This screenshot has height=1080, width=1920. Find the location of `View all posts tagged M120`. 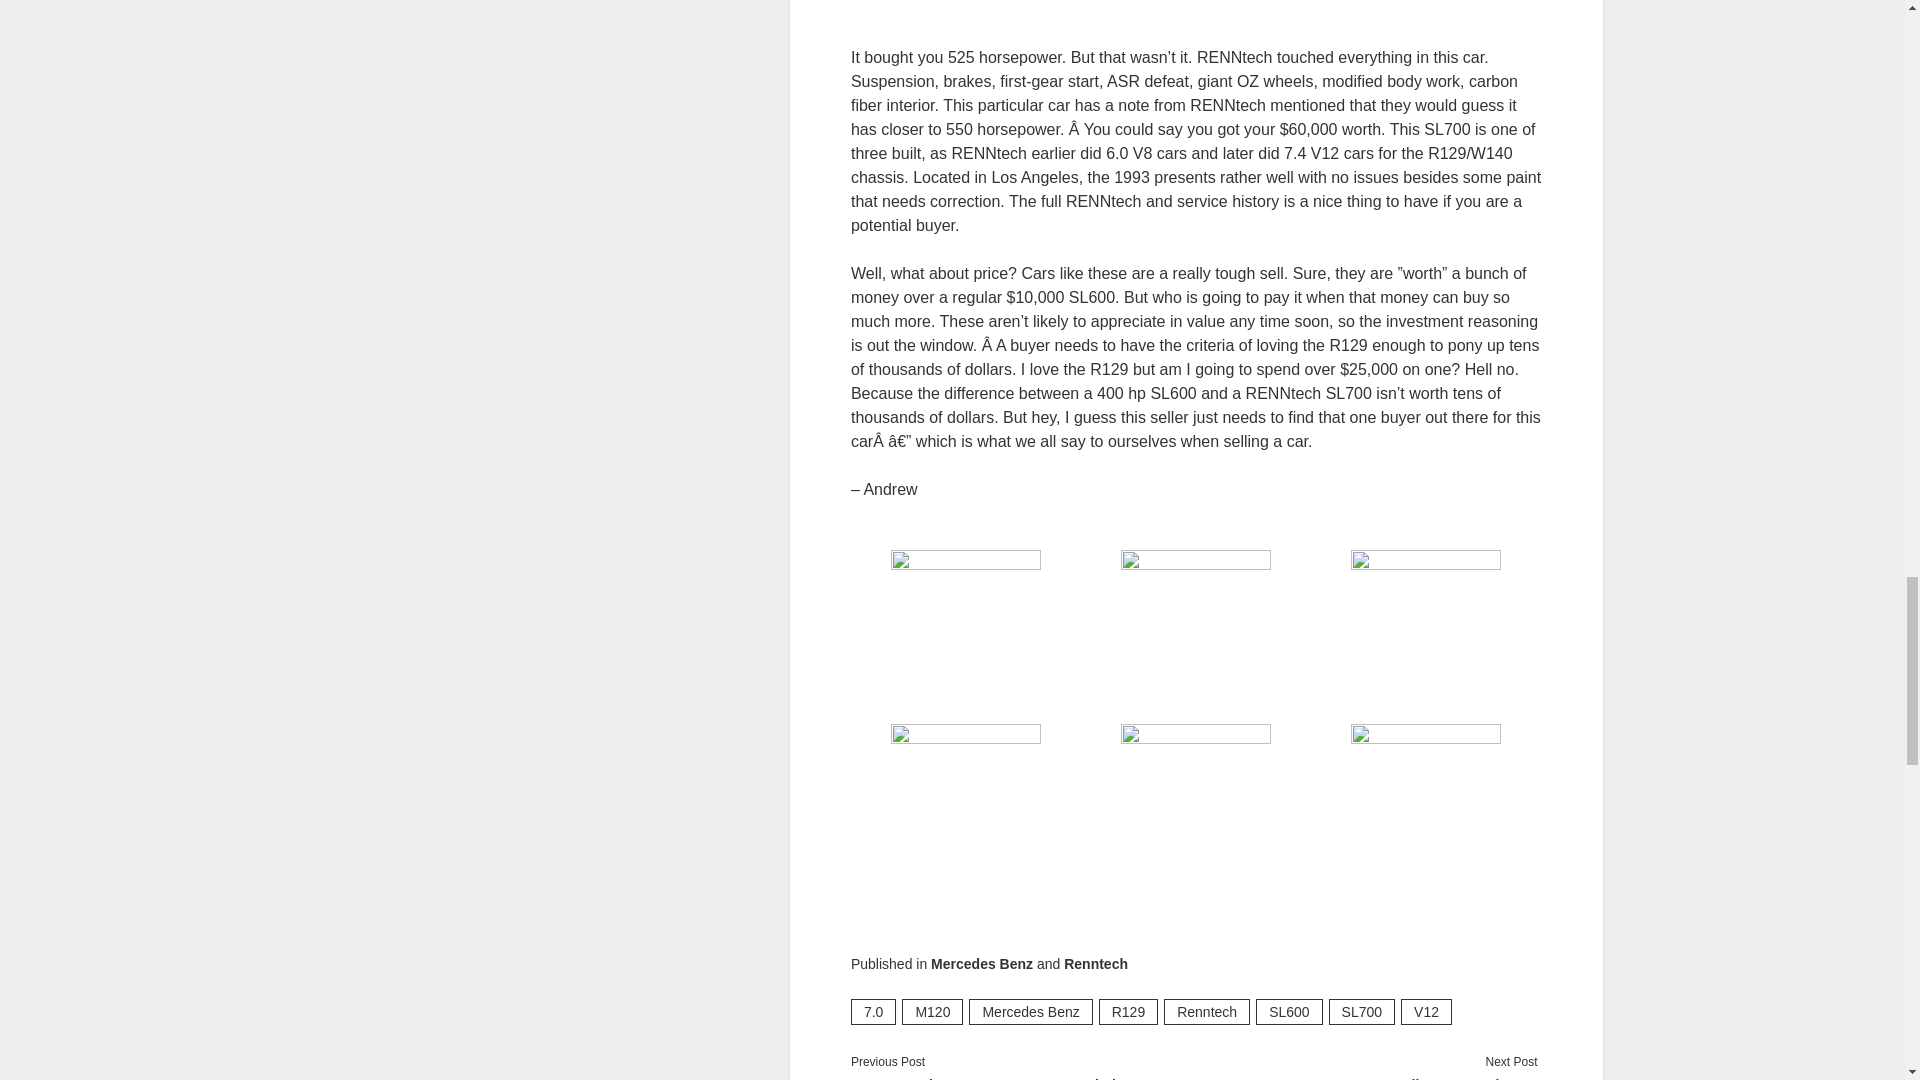

View all posts tagged M120 is located at coordinates (932, 1012).